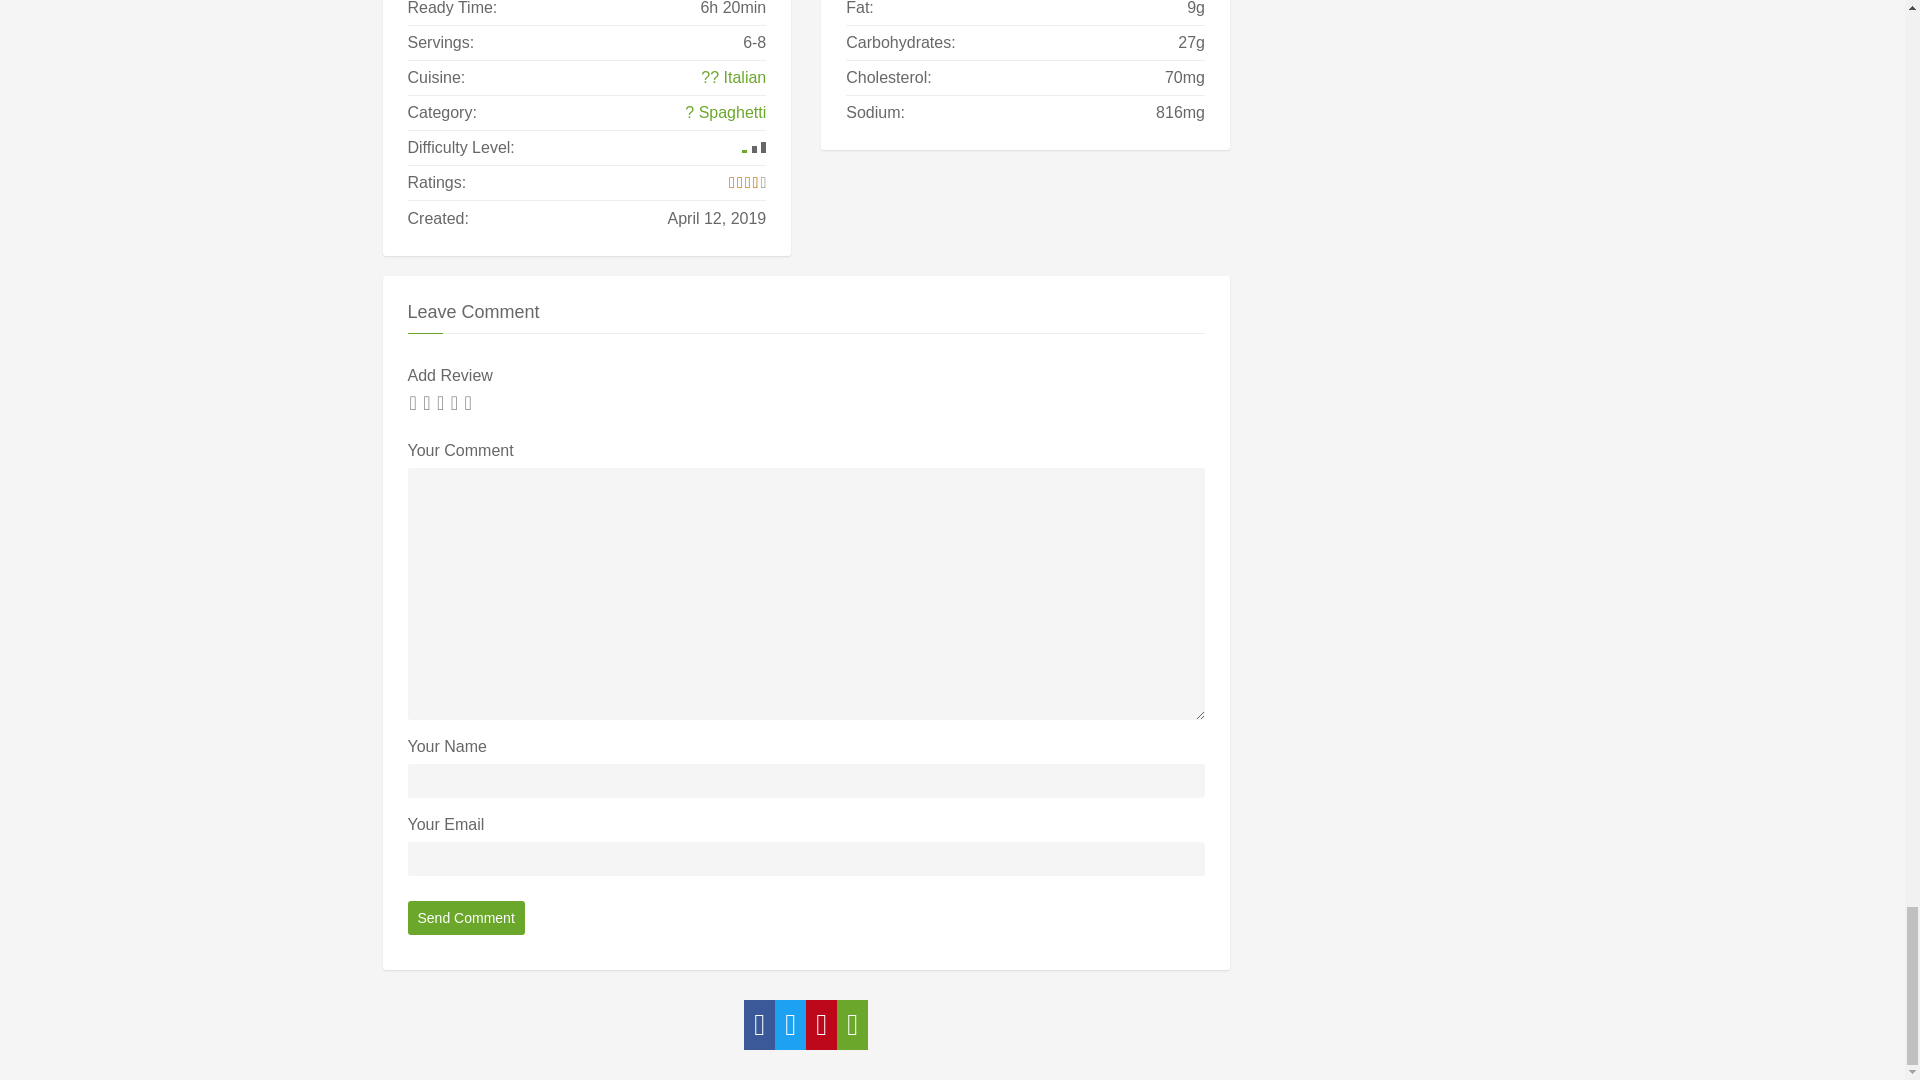 Image resolution: width=1920 pixels, height=1080 pixels. What do you see at coordinates (726, 113) in the screenshot?
I see `? Spaghetti` at bounding box center [726, 113].